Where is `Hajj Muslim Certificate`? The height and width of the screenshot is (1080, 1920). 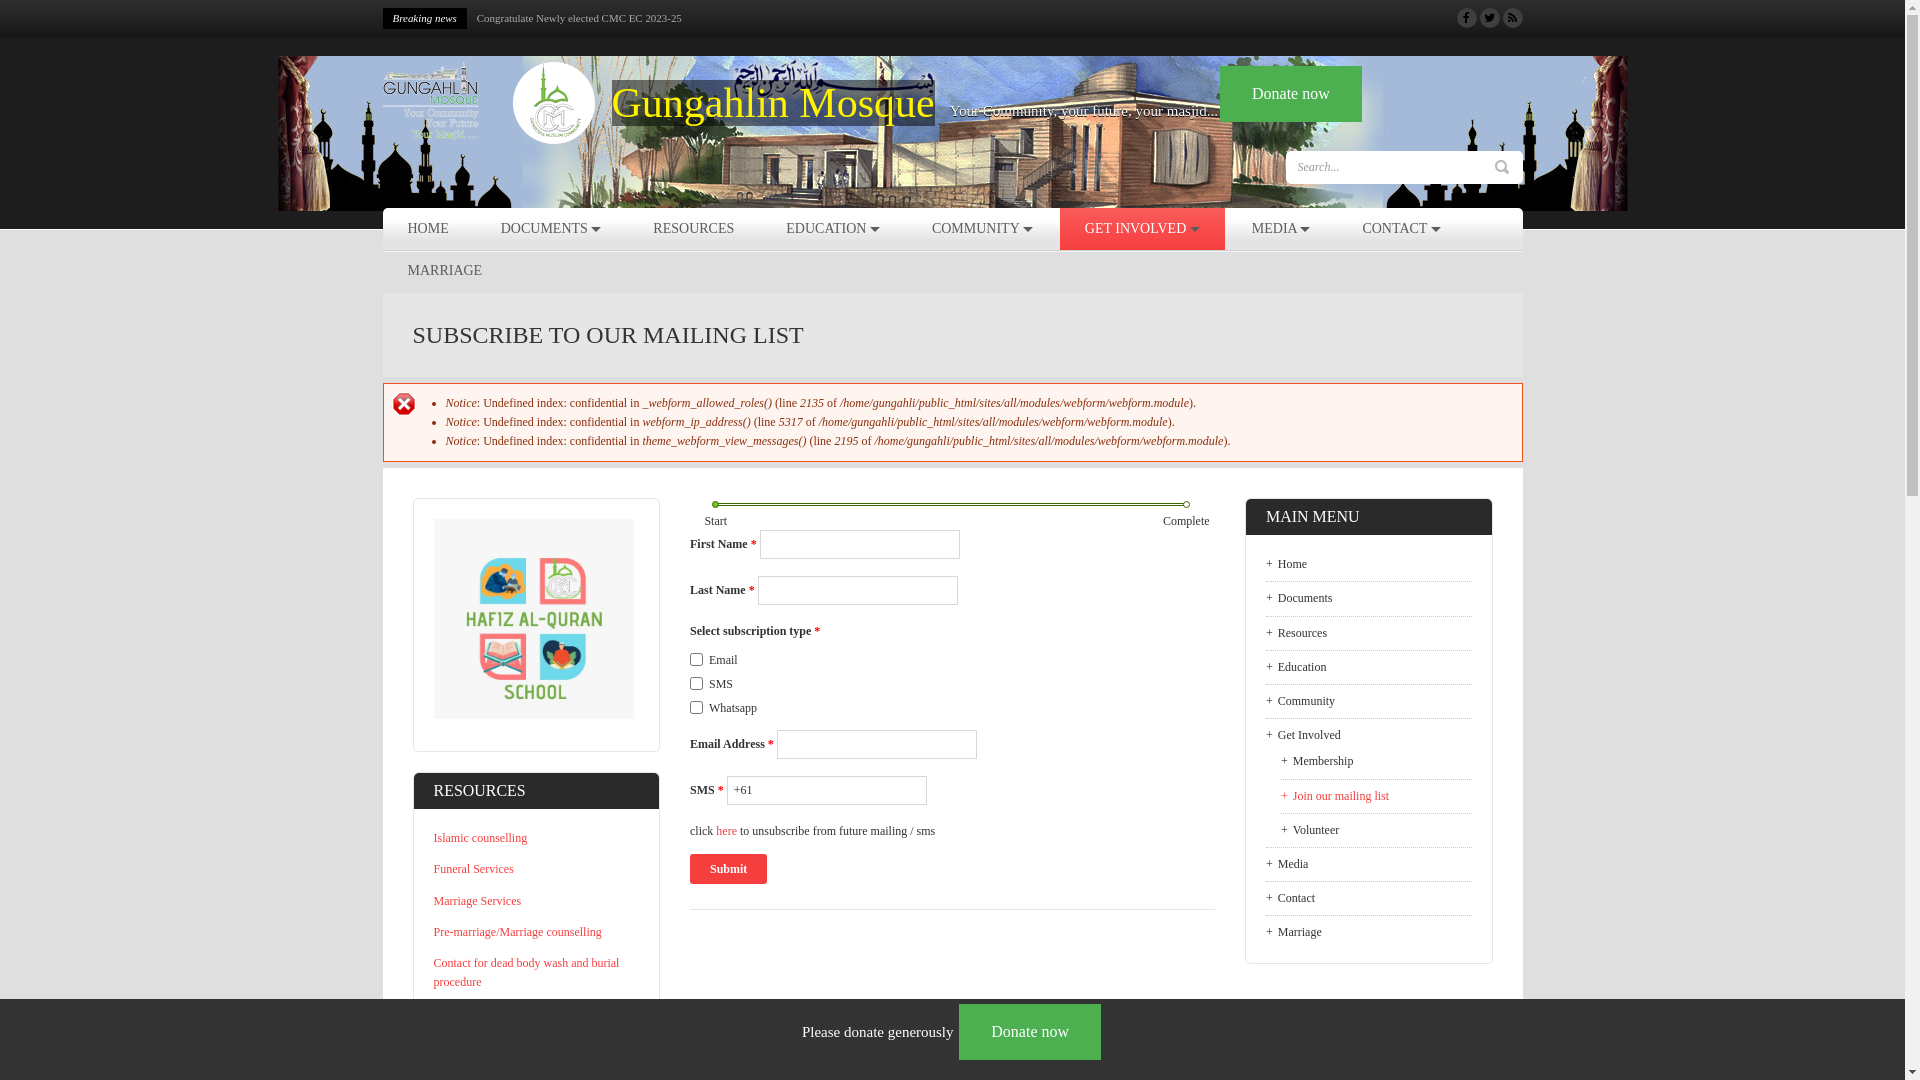
Hajj Muslim Certificate is located at coordinates (492, 1013).